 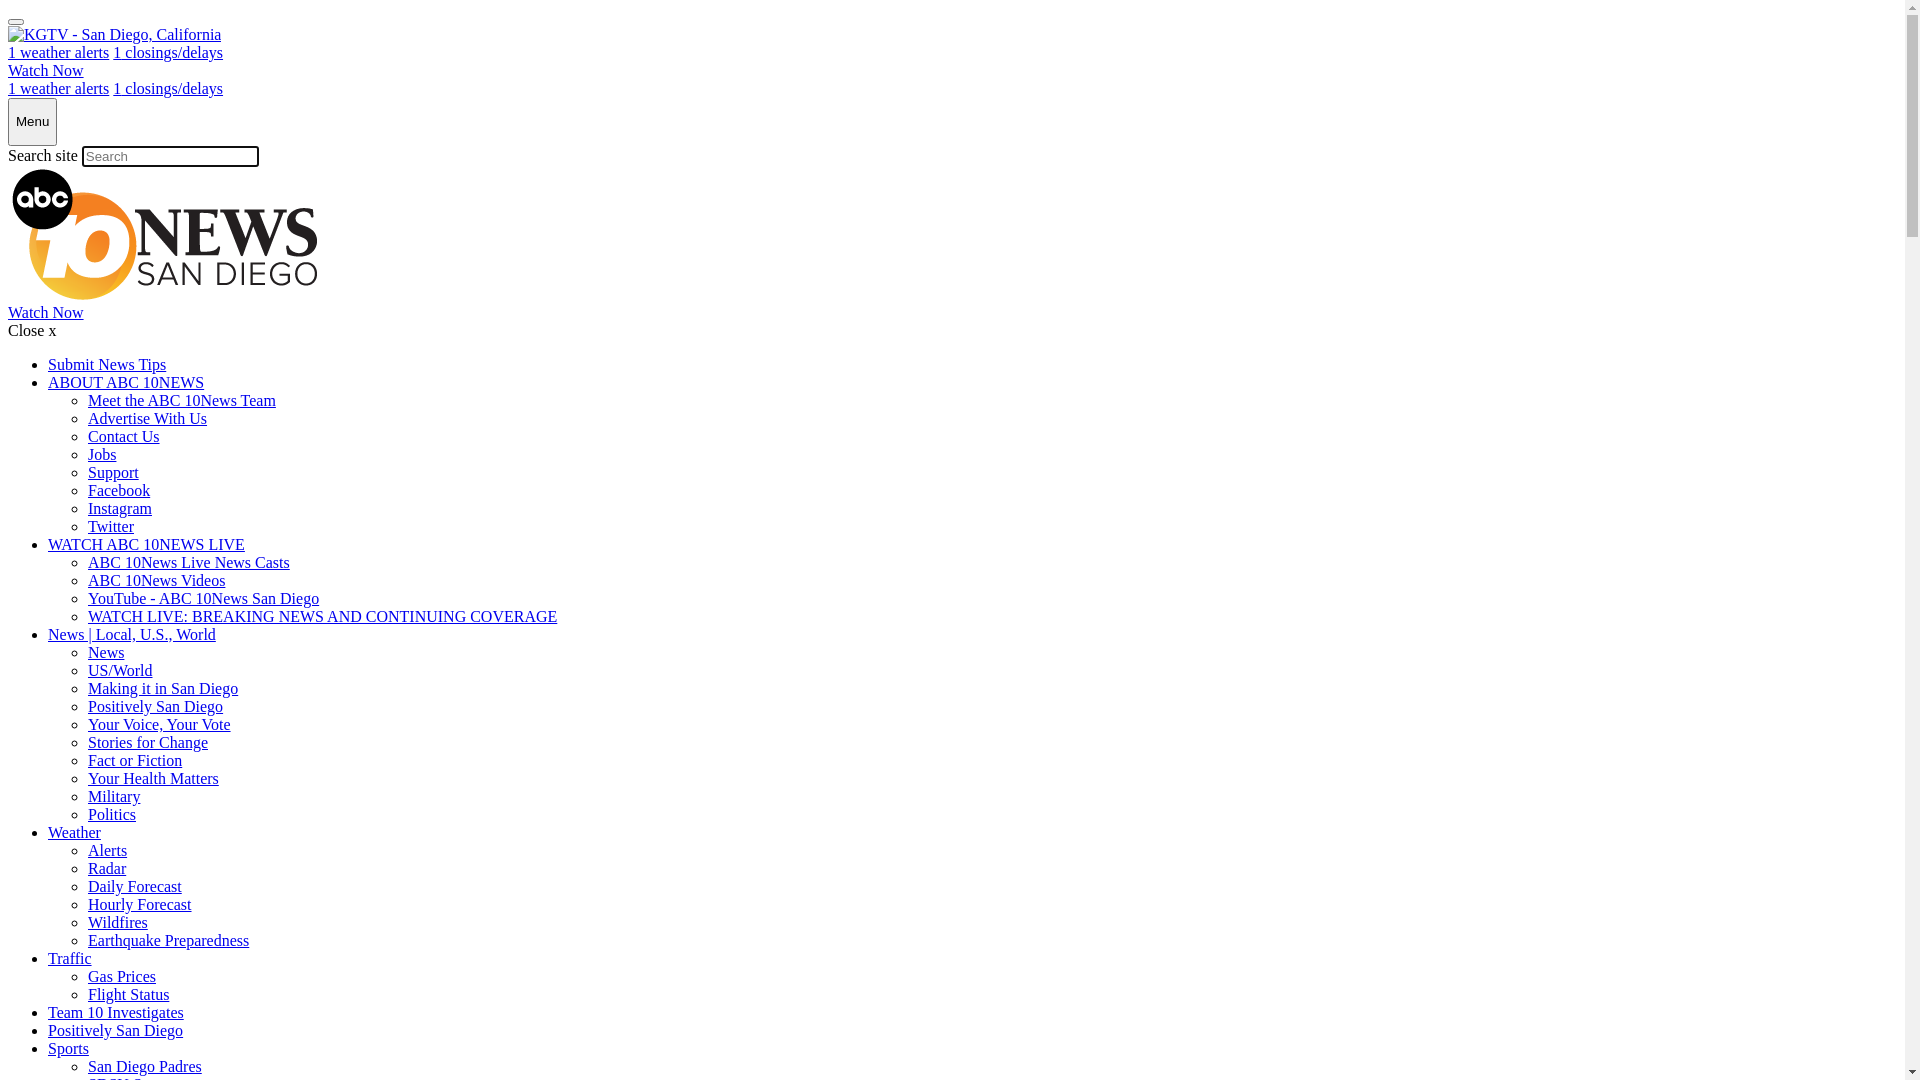 I want to click on WATCH ABC 10NEWS LIVE, so click(x=146, y=544).